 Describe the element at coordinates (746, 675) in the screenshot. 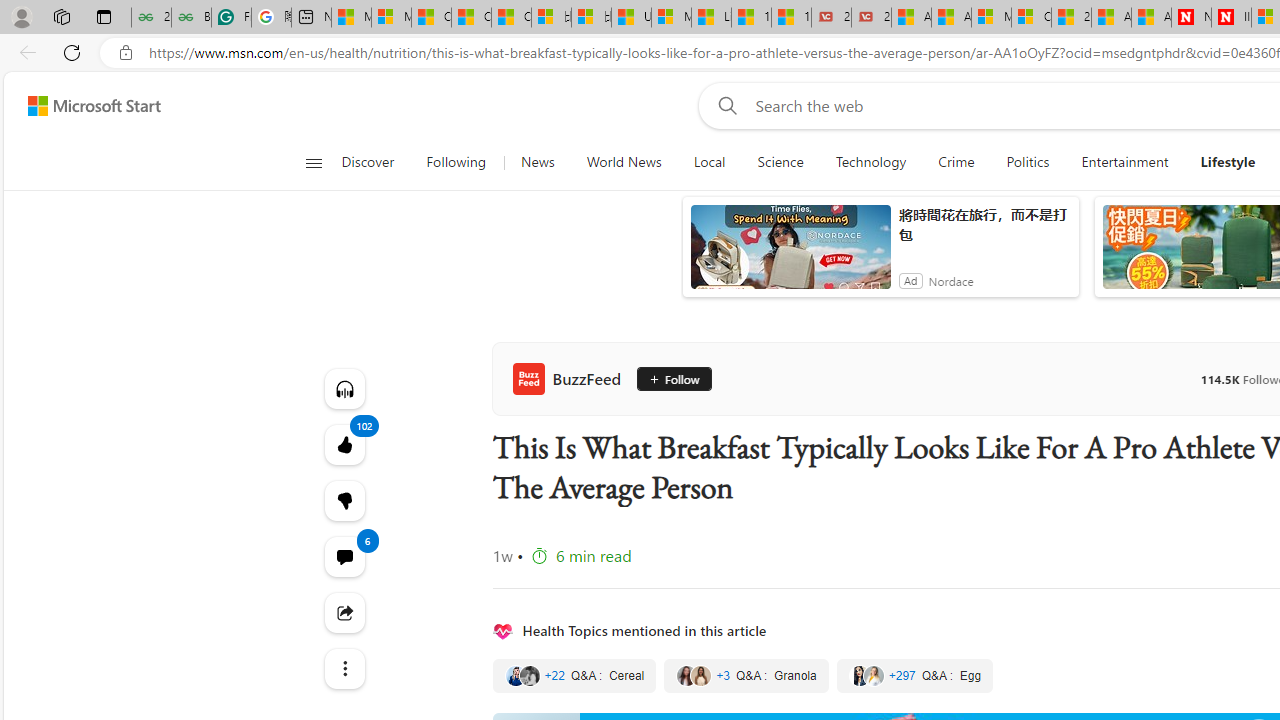

I see `Granola` at that location.